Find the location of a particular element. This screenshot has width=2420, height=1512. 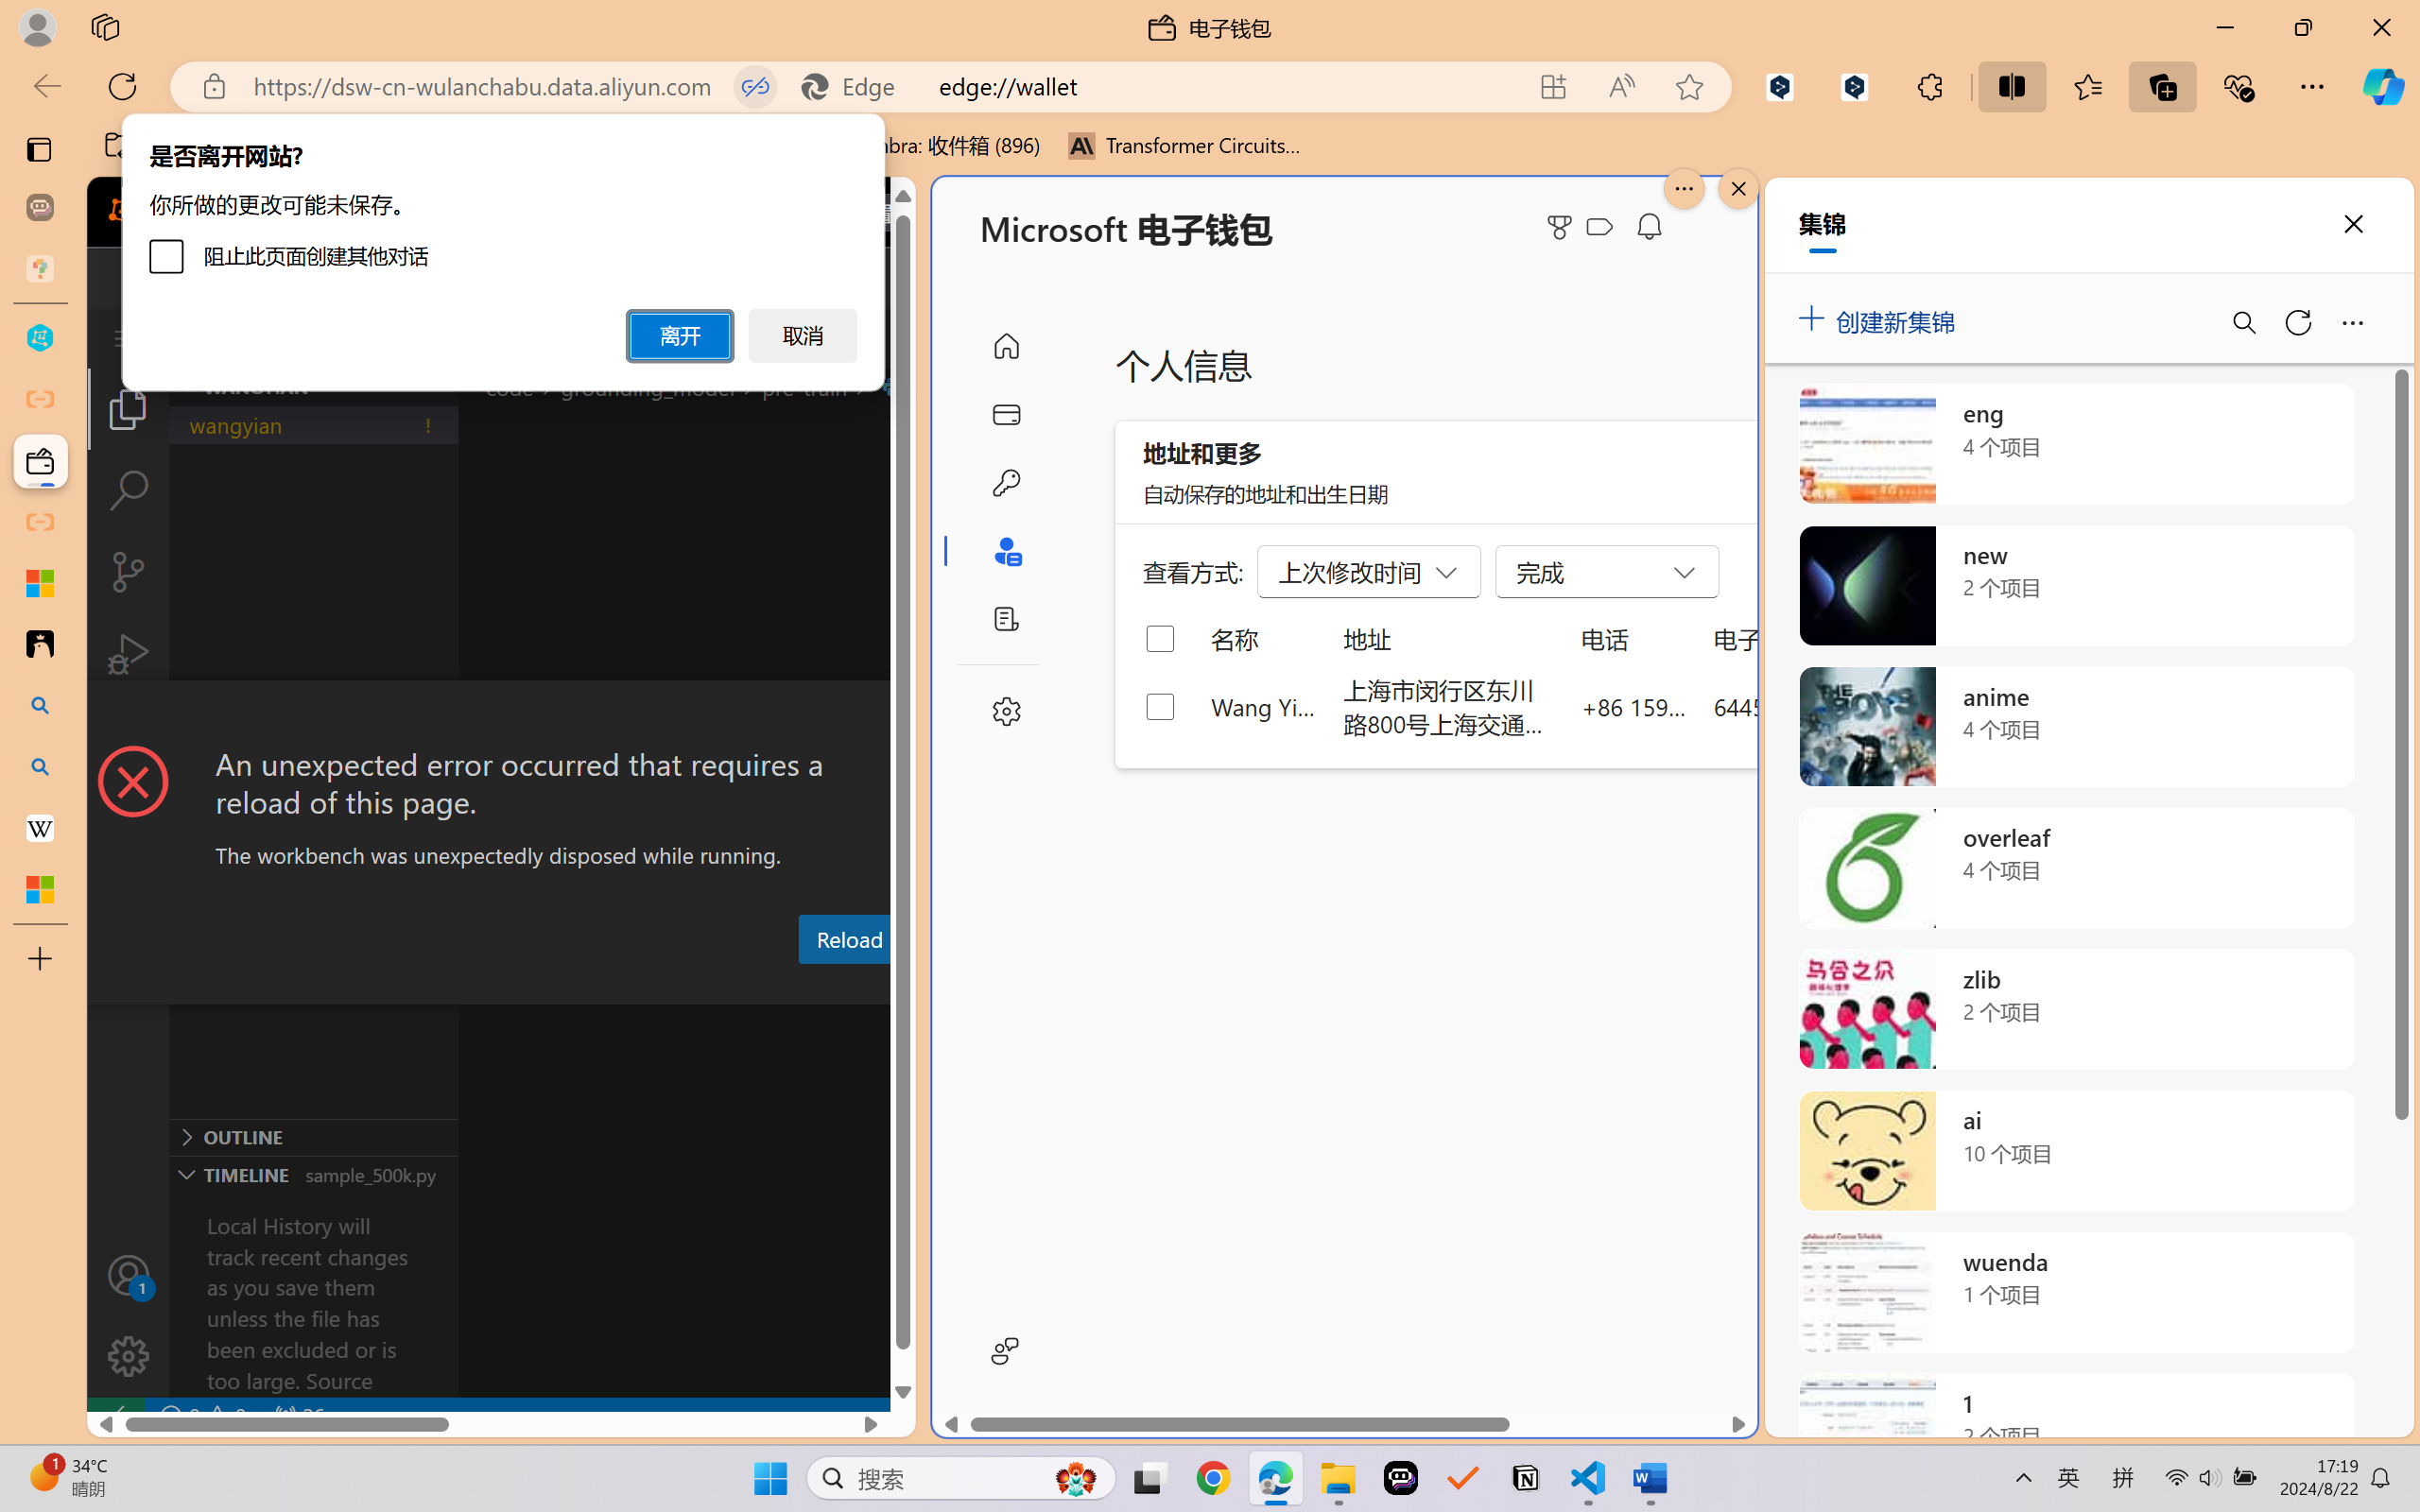

Adjust indents and spacing - Microsoft Support is located at coordinates (40, 583).